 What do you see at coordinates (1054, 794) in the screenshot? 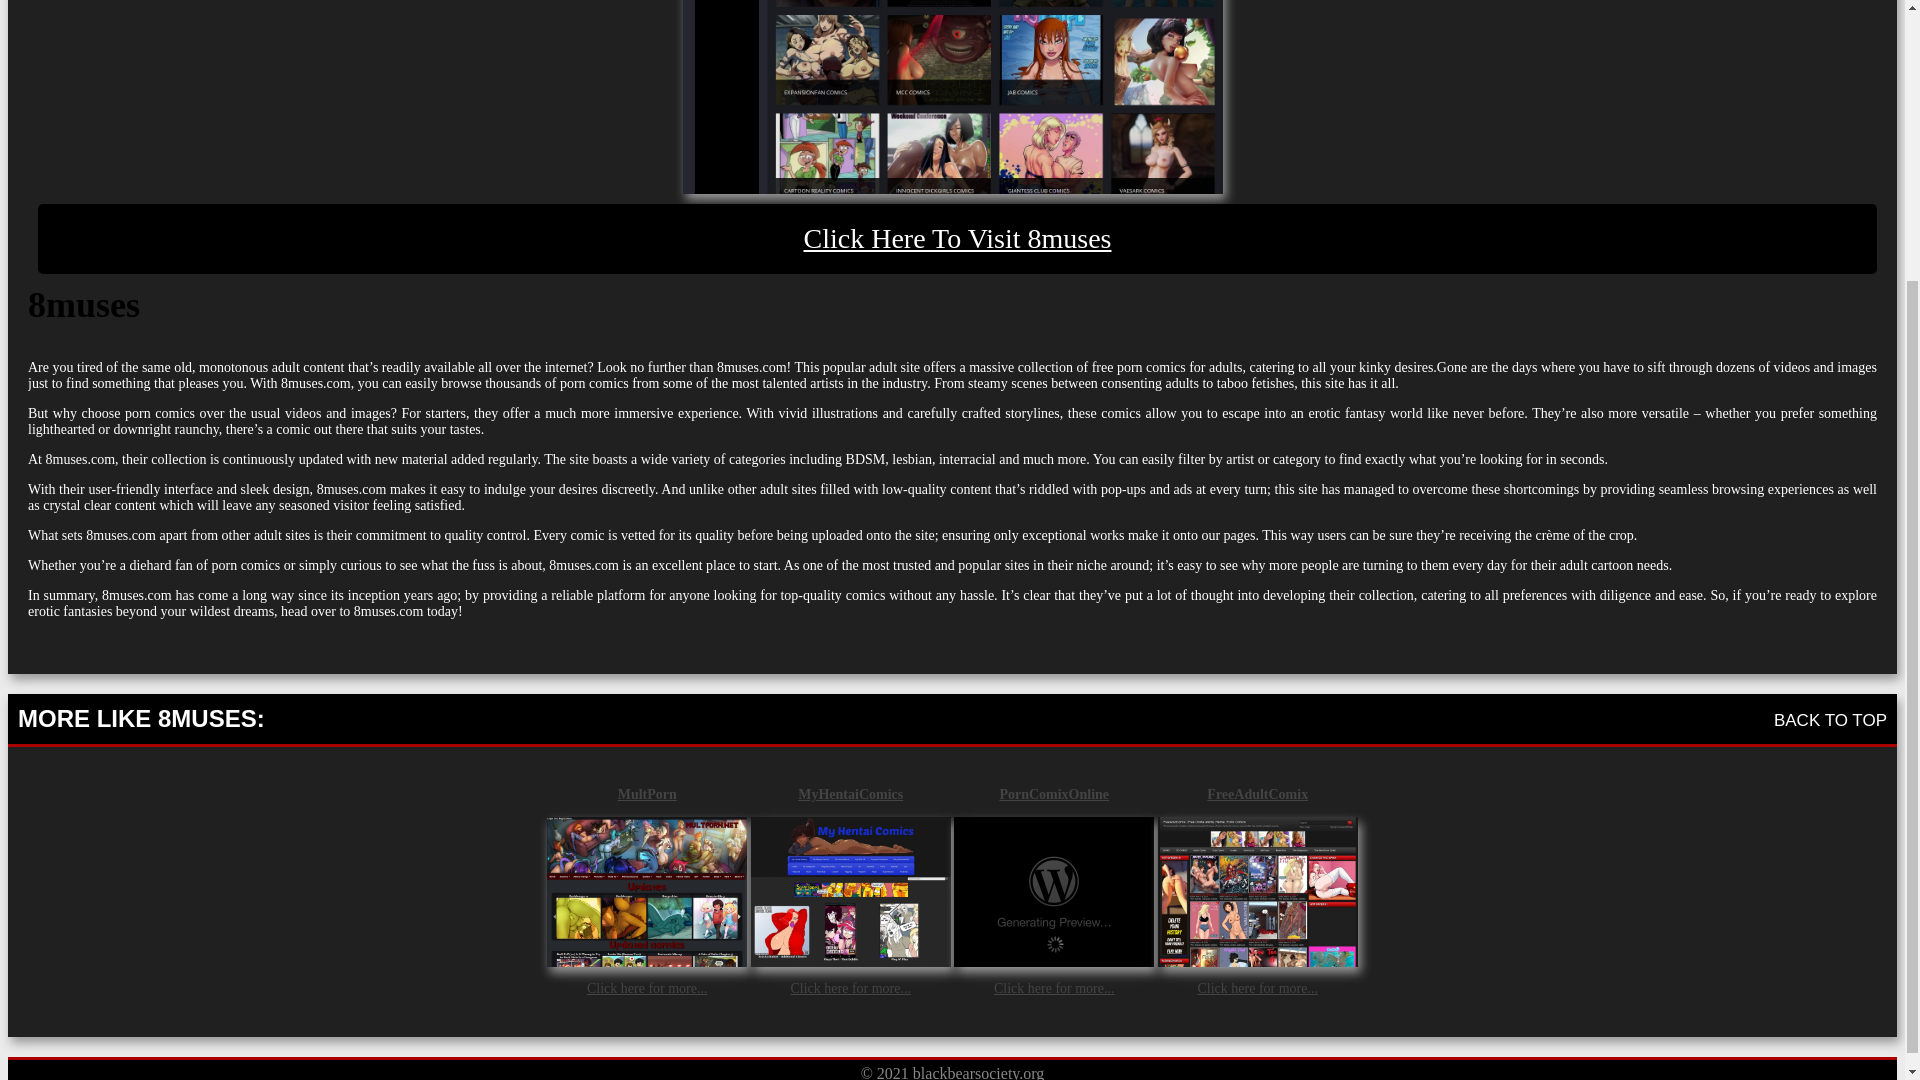
I see `PornComixOnline` at bounding box center [1054, 794].